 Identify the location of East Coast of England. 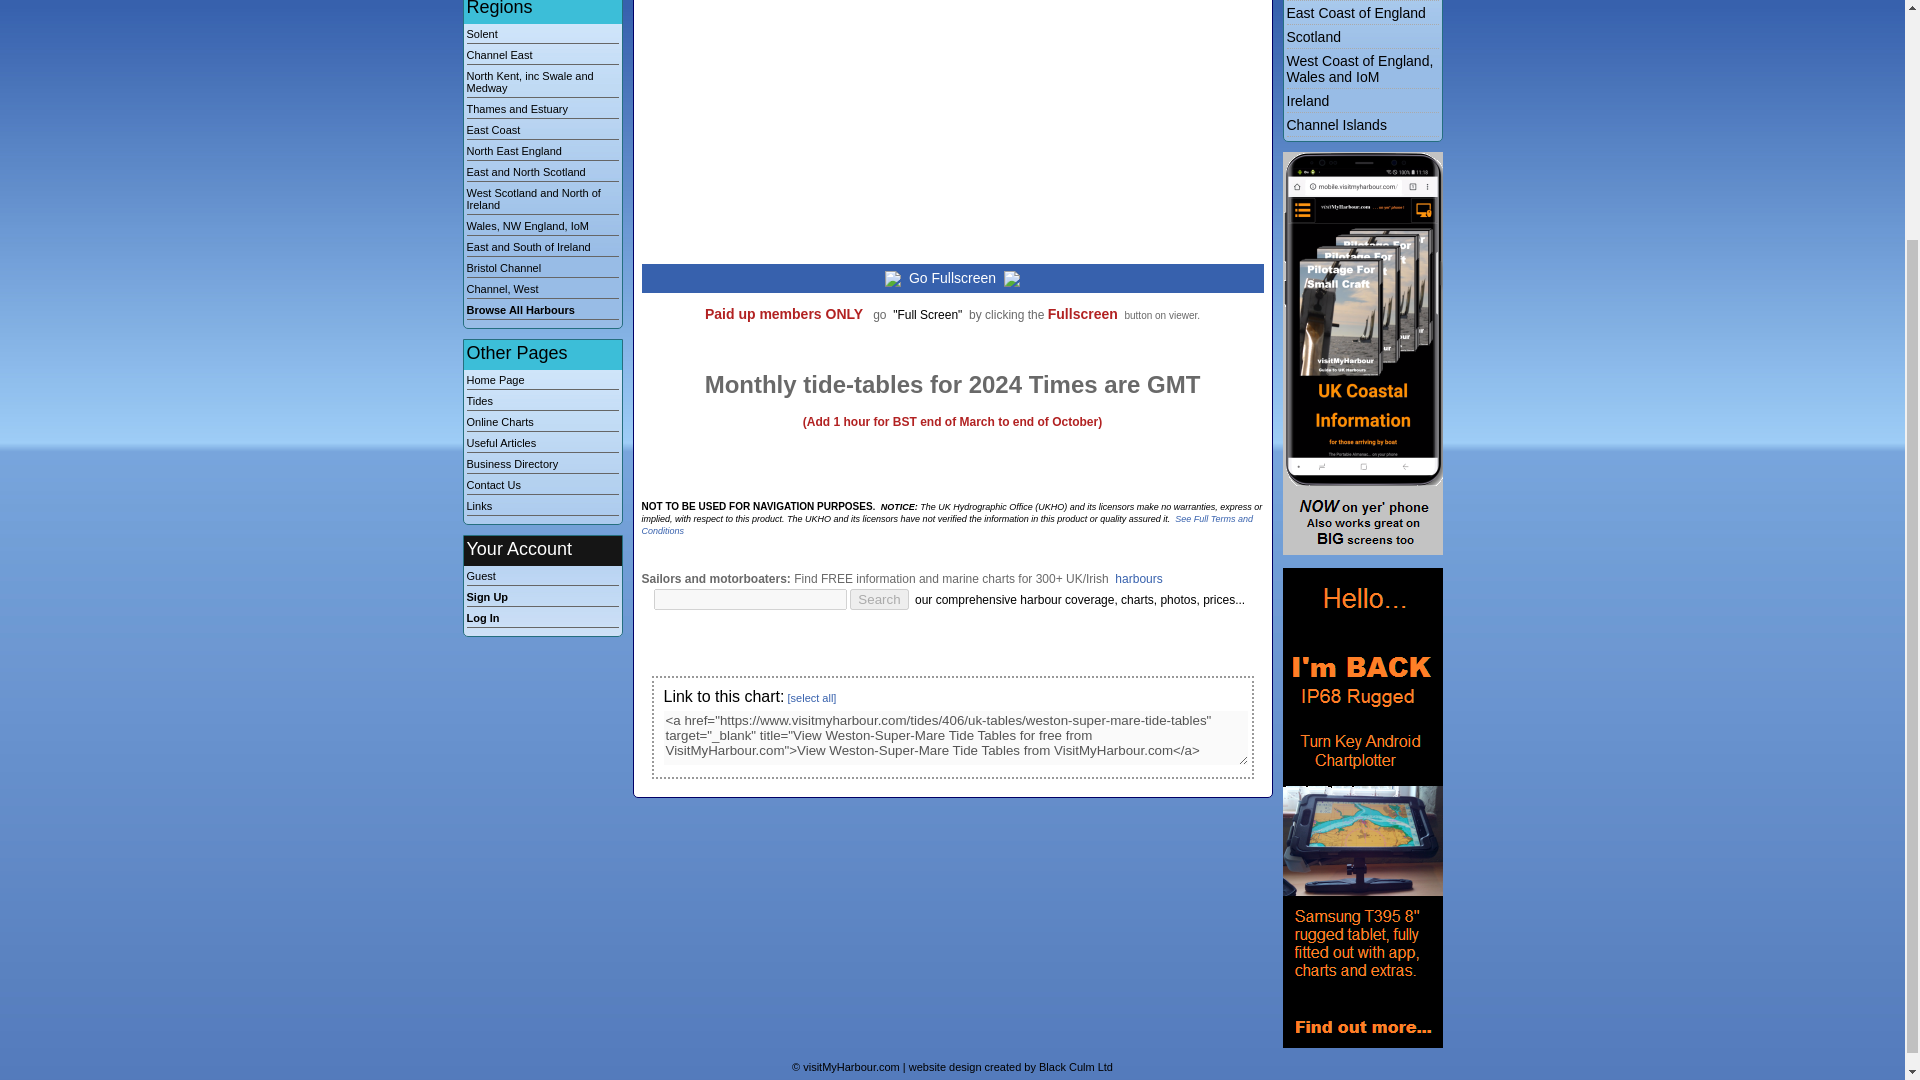
(1355, 12).